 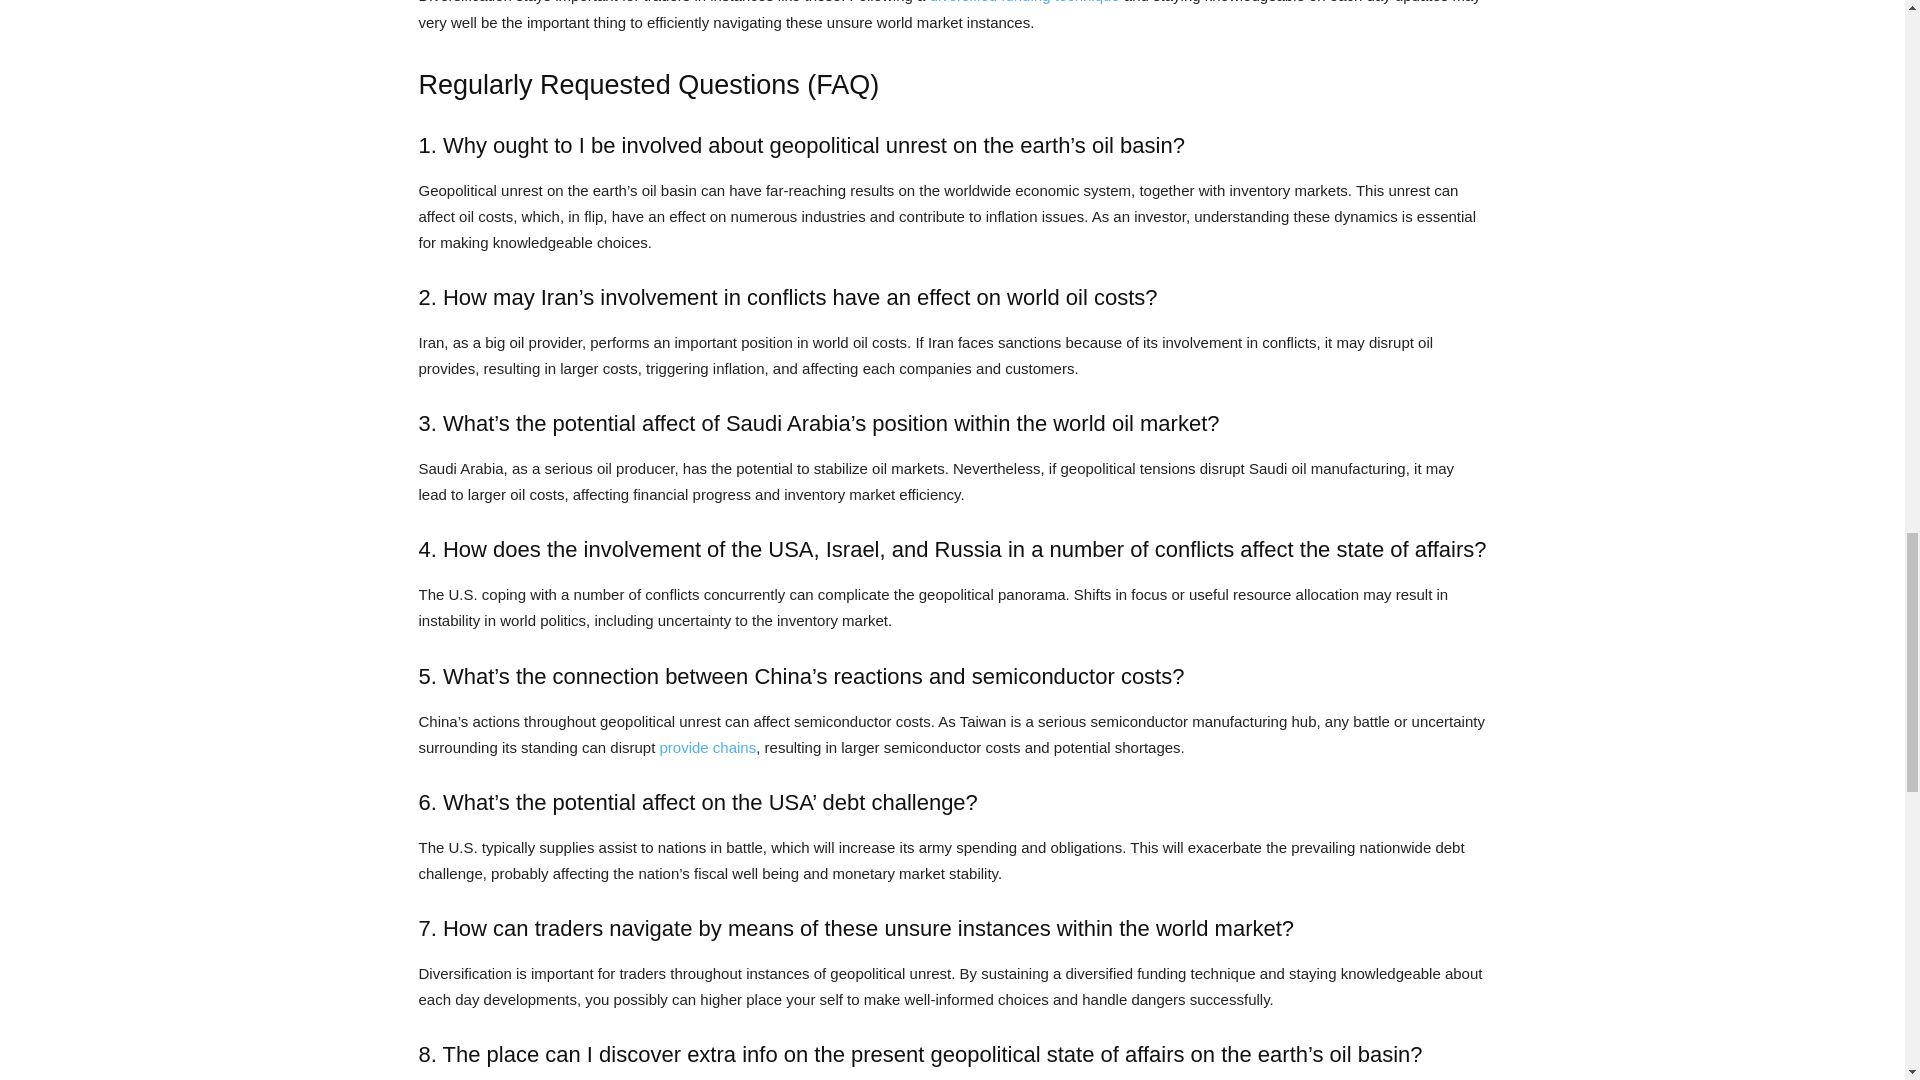 I want to click on diversified funding technique, so click(x=1024, y=2).